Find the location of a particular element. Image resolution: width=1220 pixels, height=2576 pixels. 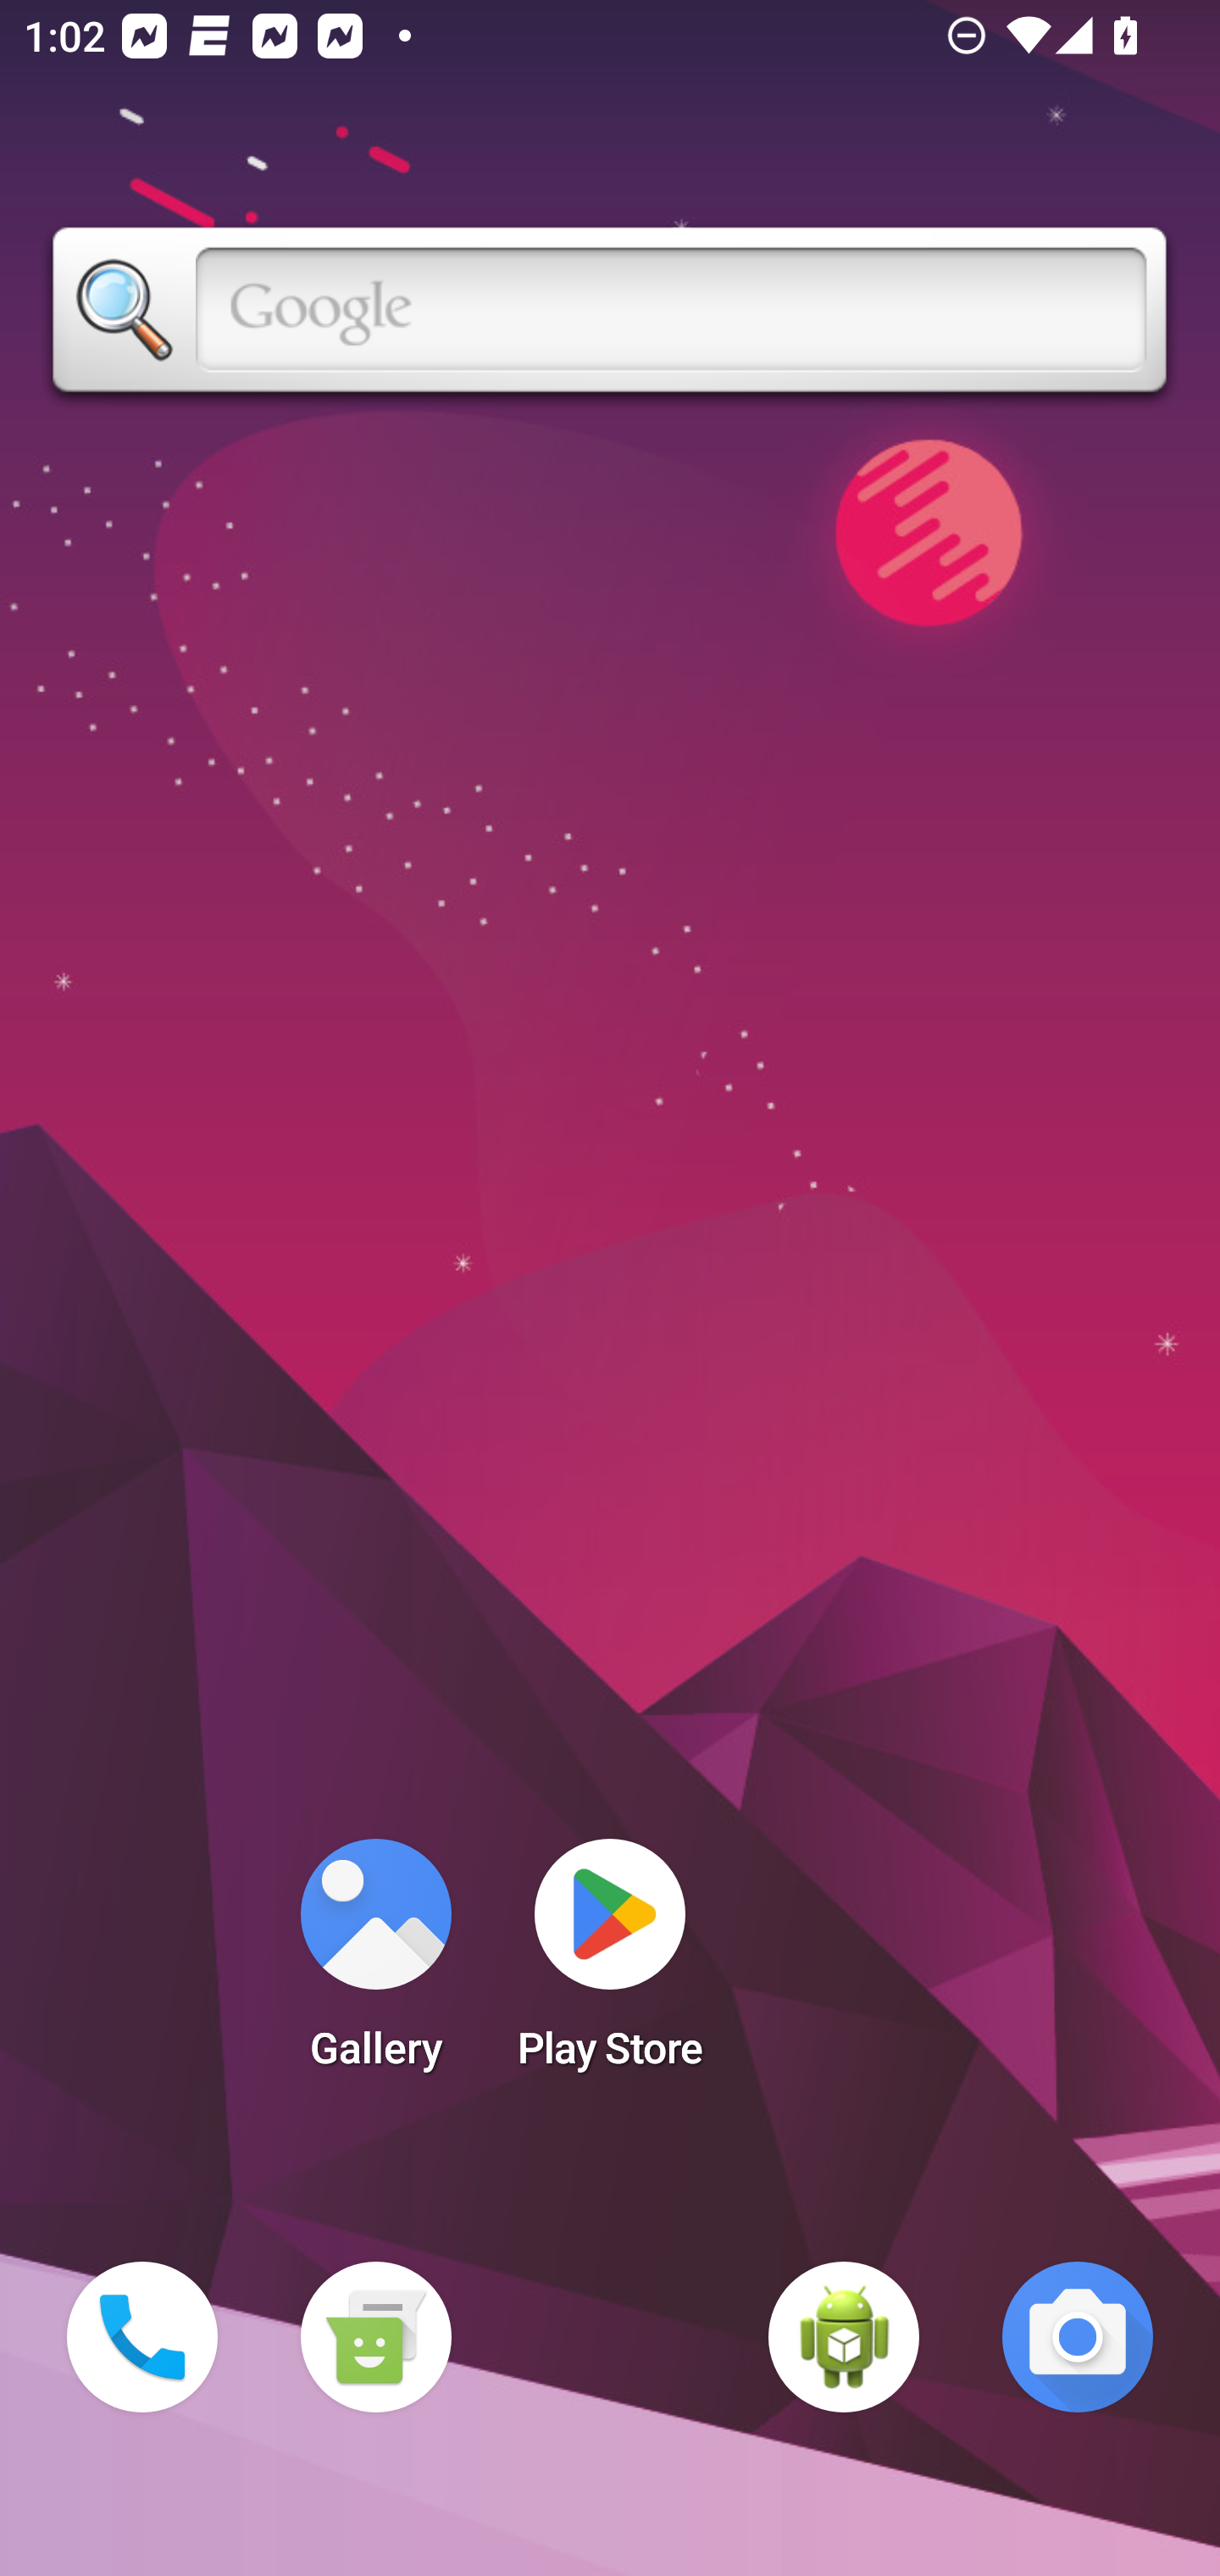

Messaging is located at coordinates (375, 2337).